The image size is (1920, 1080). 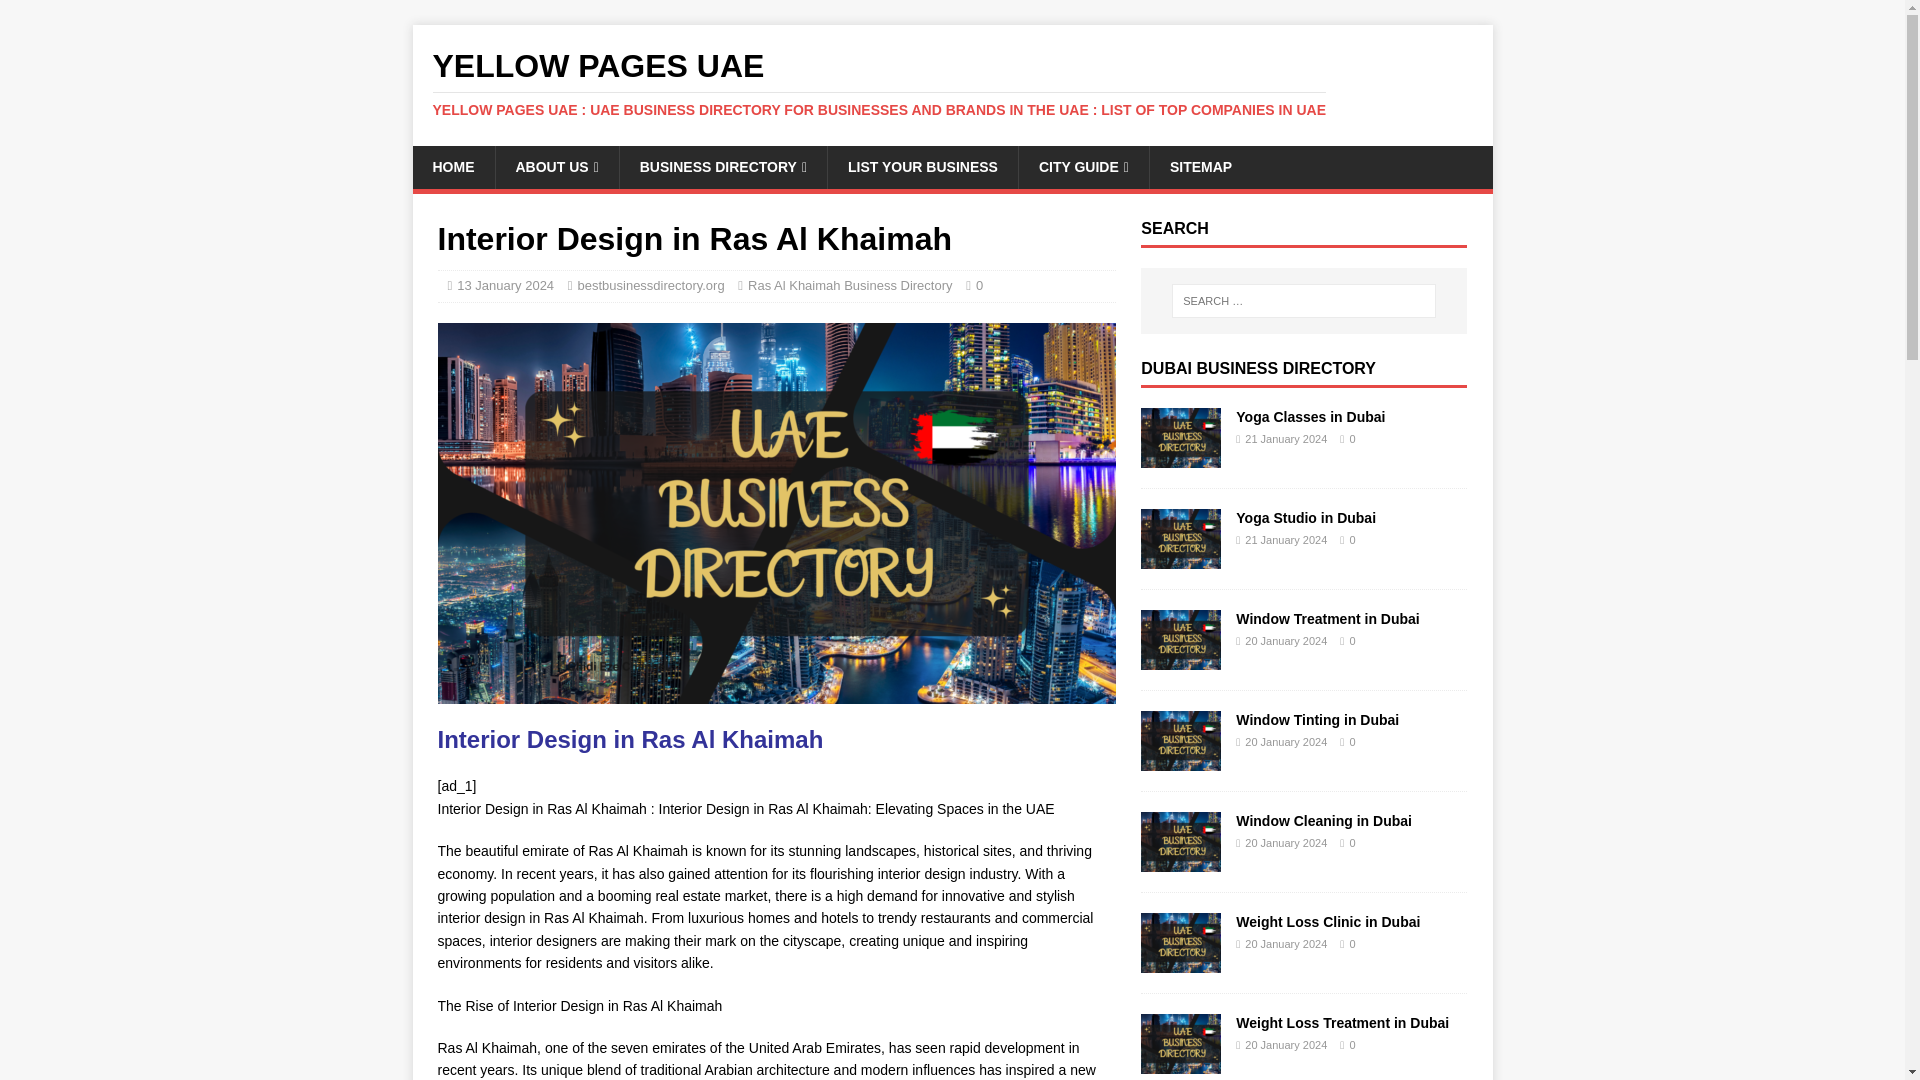 What do you see at coordinates (1180, 861) in the screenshot?
I see `Window Cleaning in Dubai` at bounding box center [1180, 861].